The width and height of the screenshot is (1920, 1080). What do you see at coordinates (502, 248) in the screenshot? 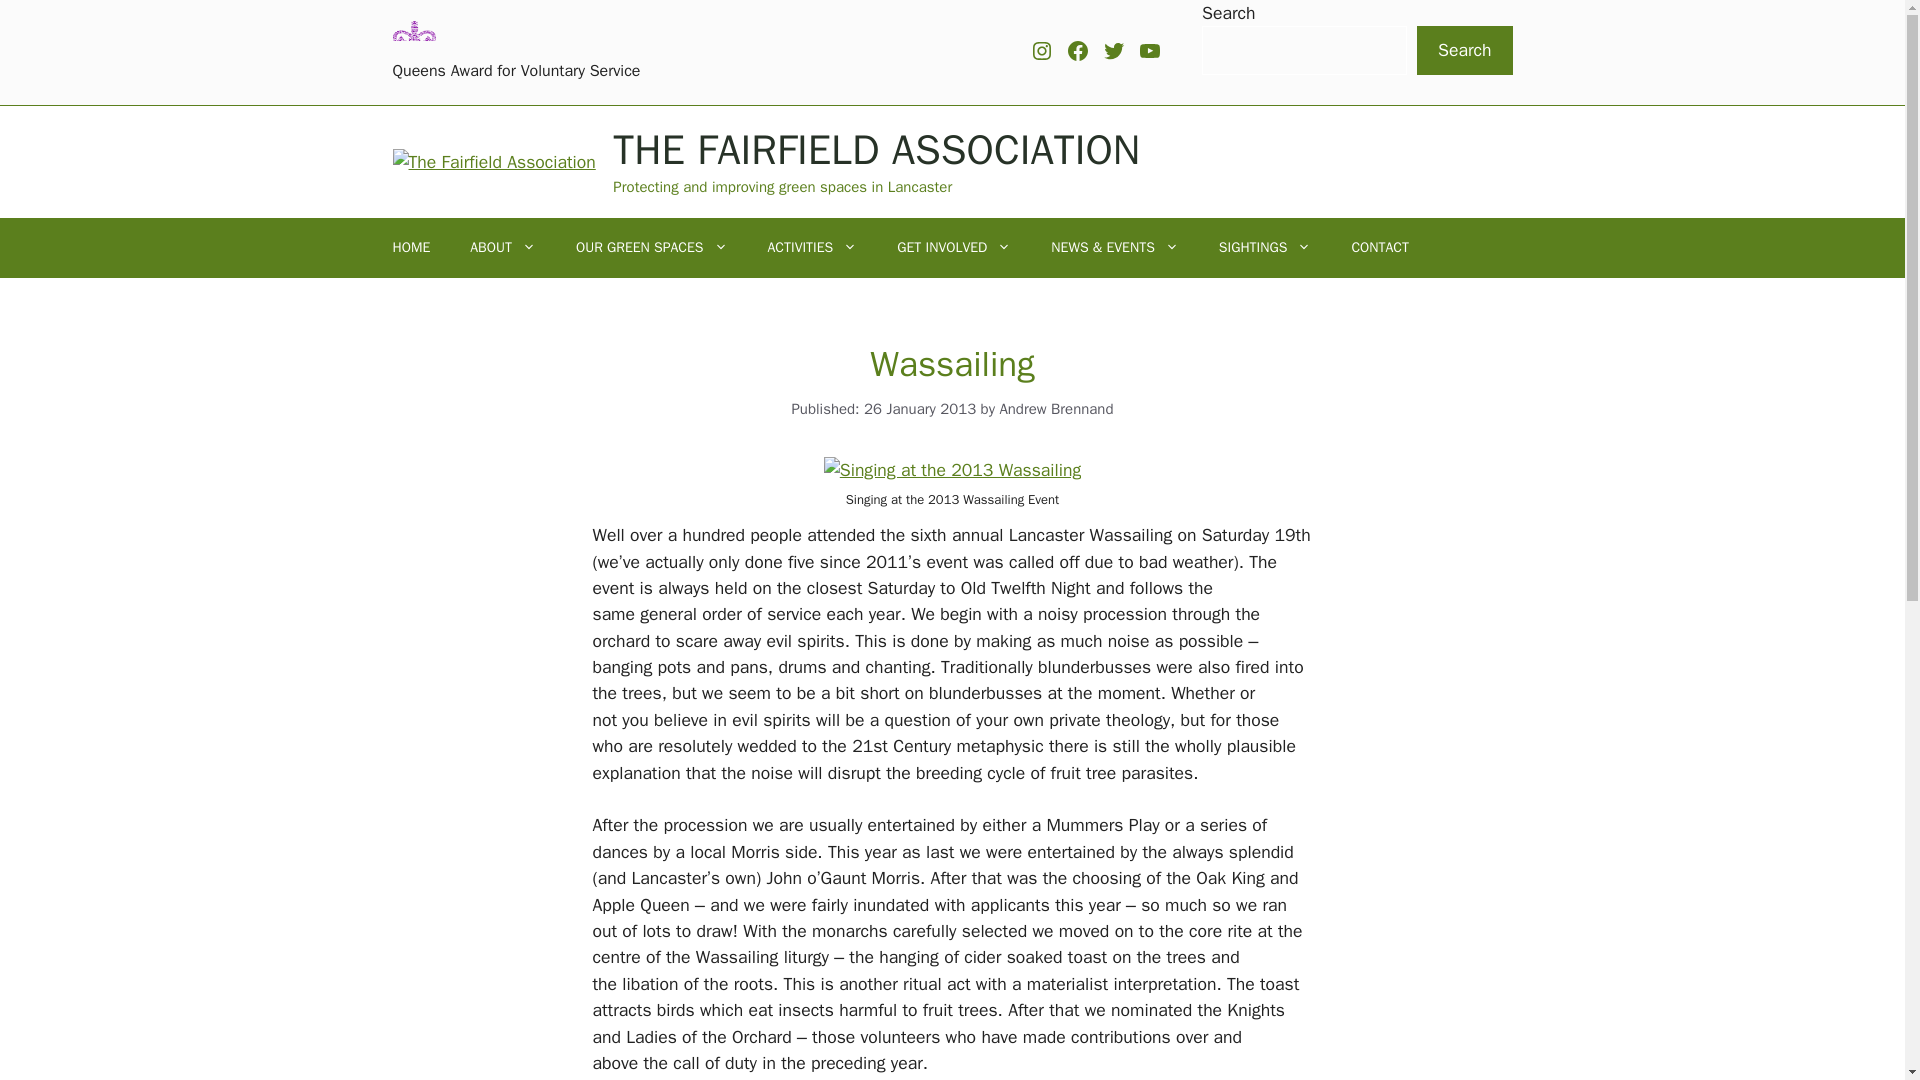
I see `ABOUT` at bounding box center [502, 248].